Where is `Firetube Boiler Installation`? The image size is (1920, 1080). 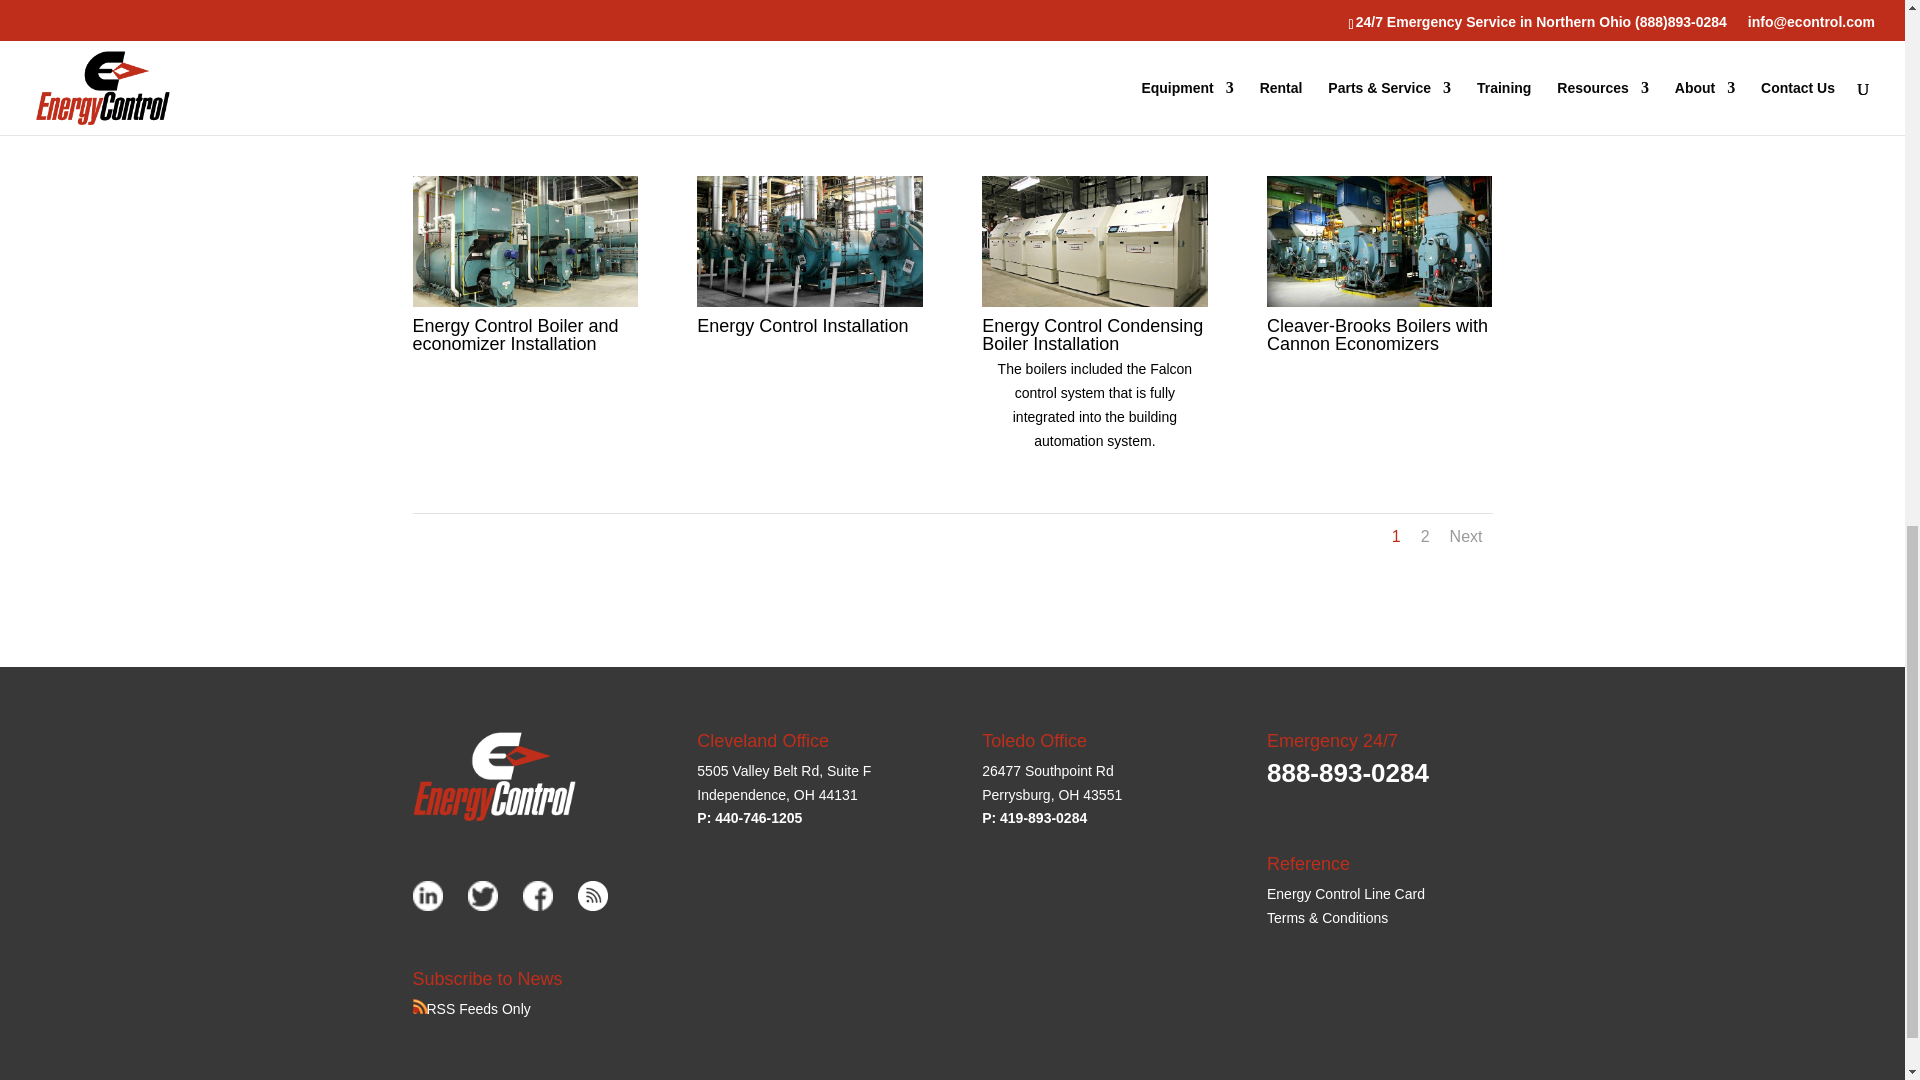 Firetube Boiler Installation is located at coordinates (808, 66).